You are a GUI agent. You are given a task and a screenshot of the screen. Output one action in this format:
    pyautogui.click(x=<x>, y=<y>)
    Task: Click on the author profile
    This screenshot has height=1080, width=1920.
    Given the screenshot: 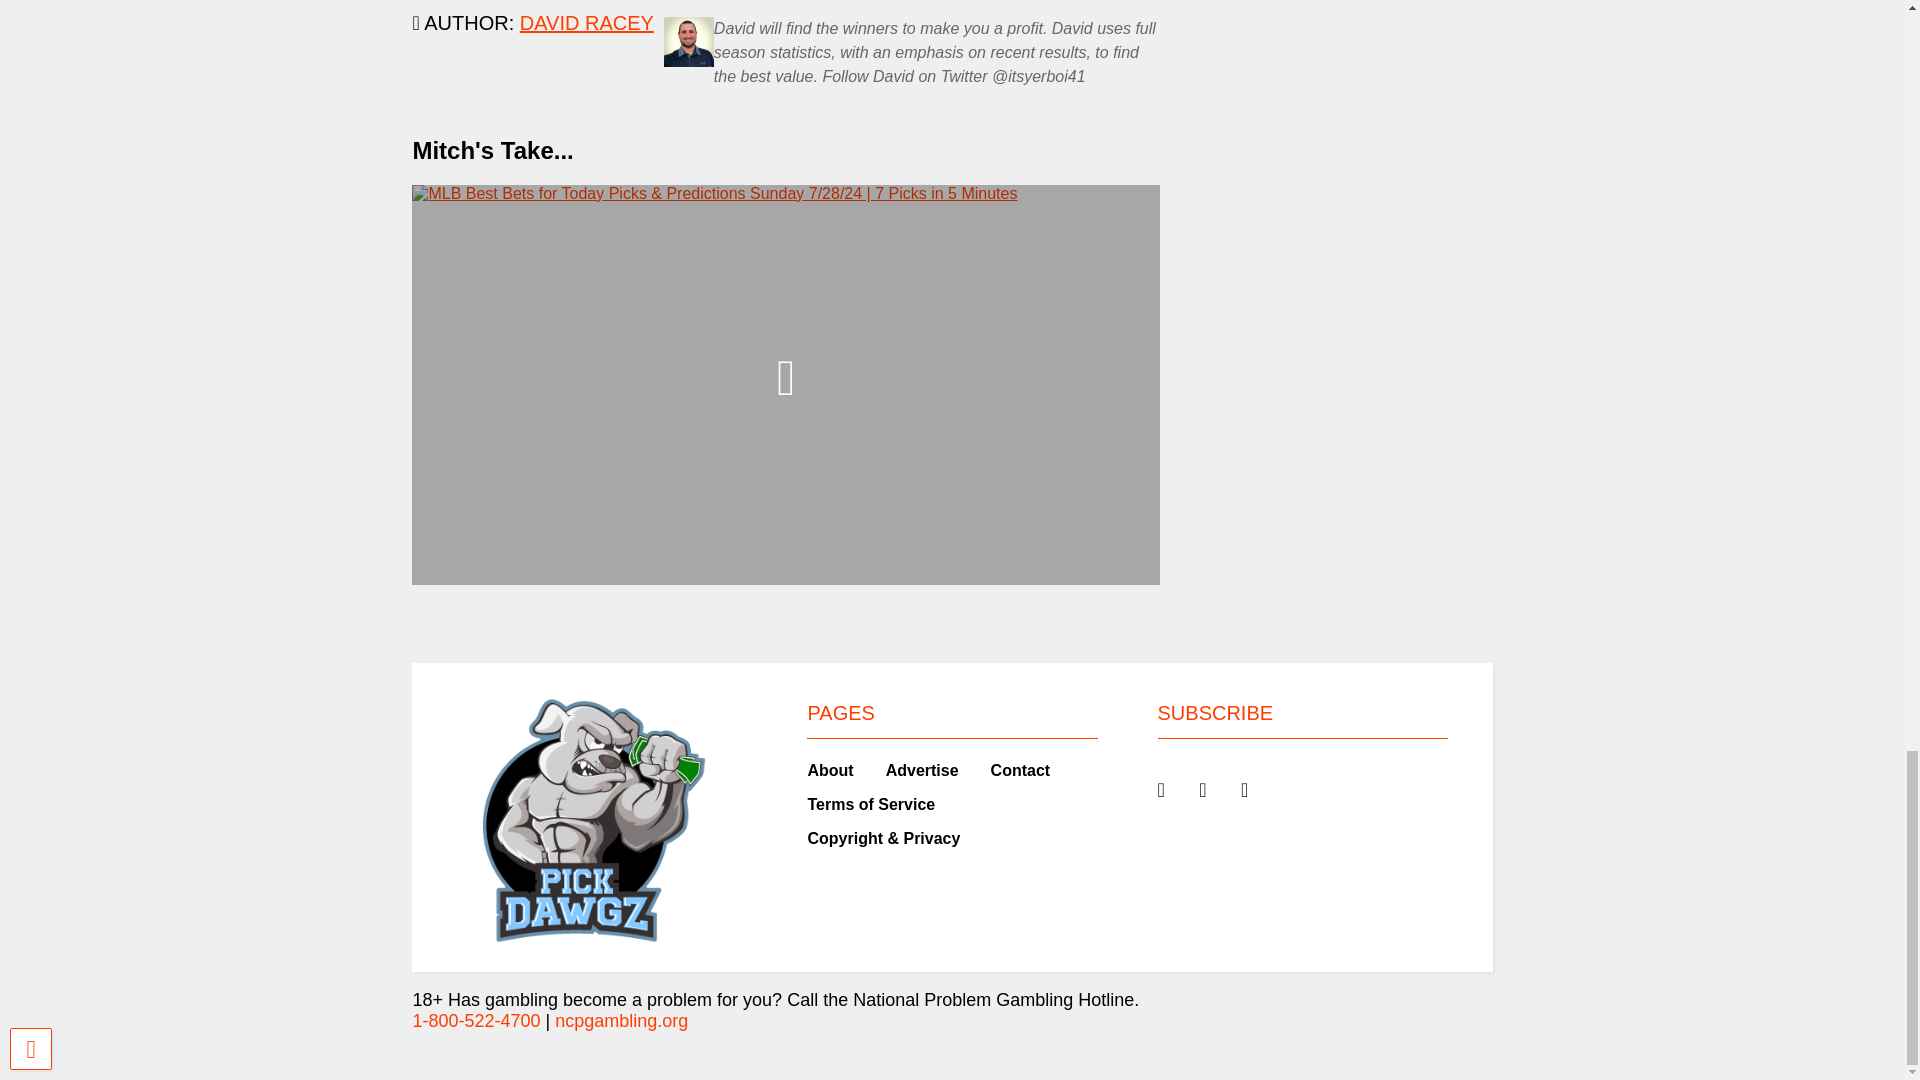 What is the action you would take?
    pyautogui.click(x=587, y=22)
    